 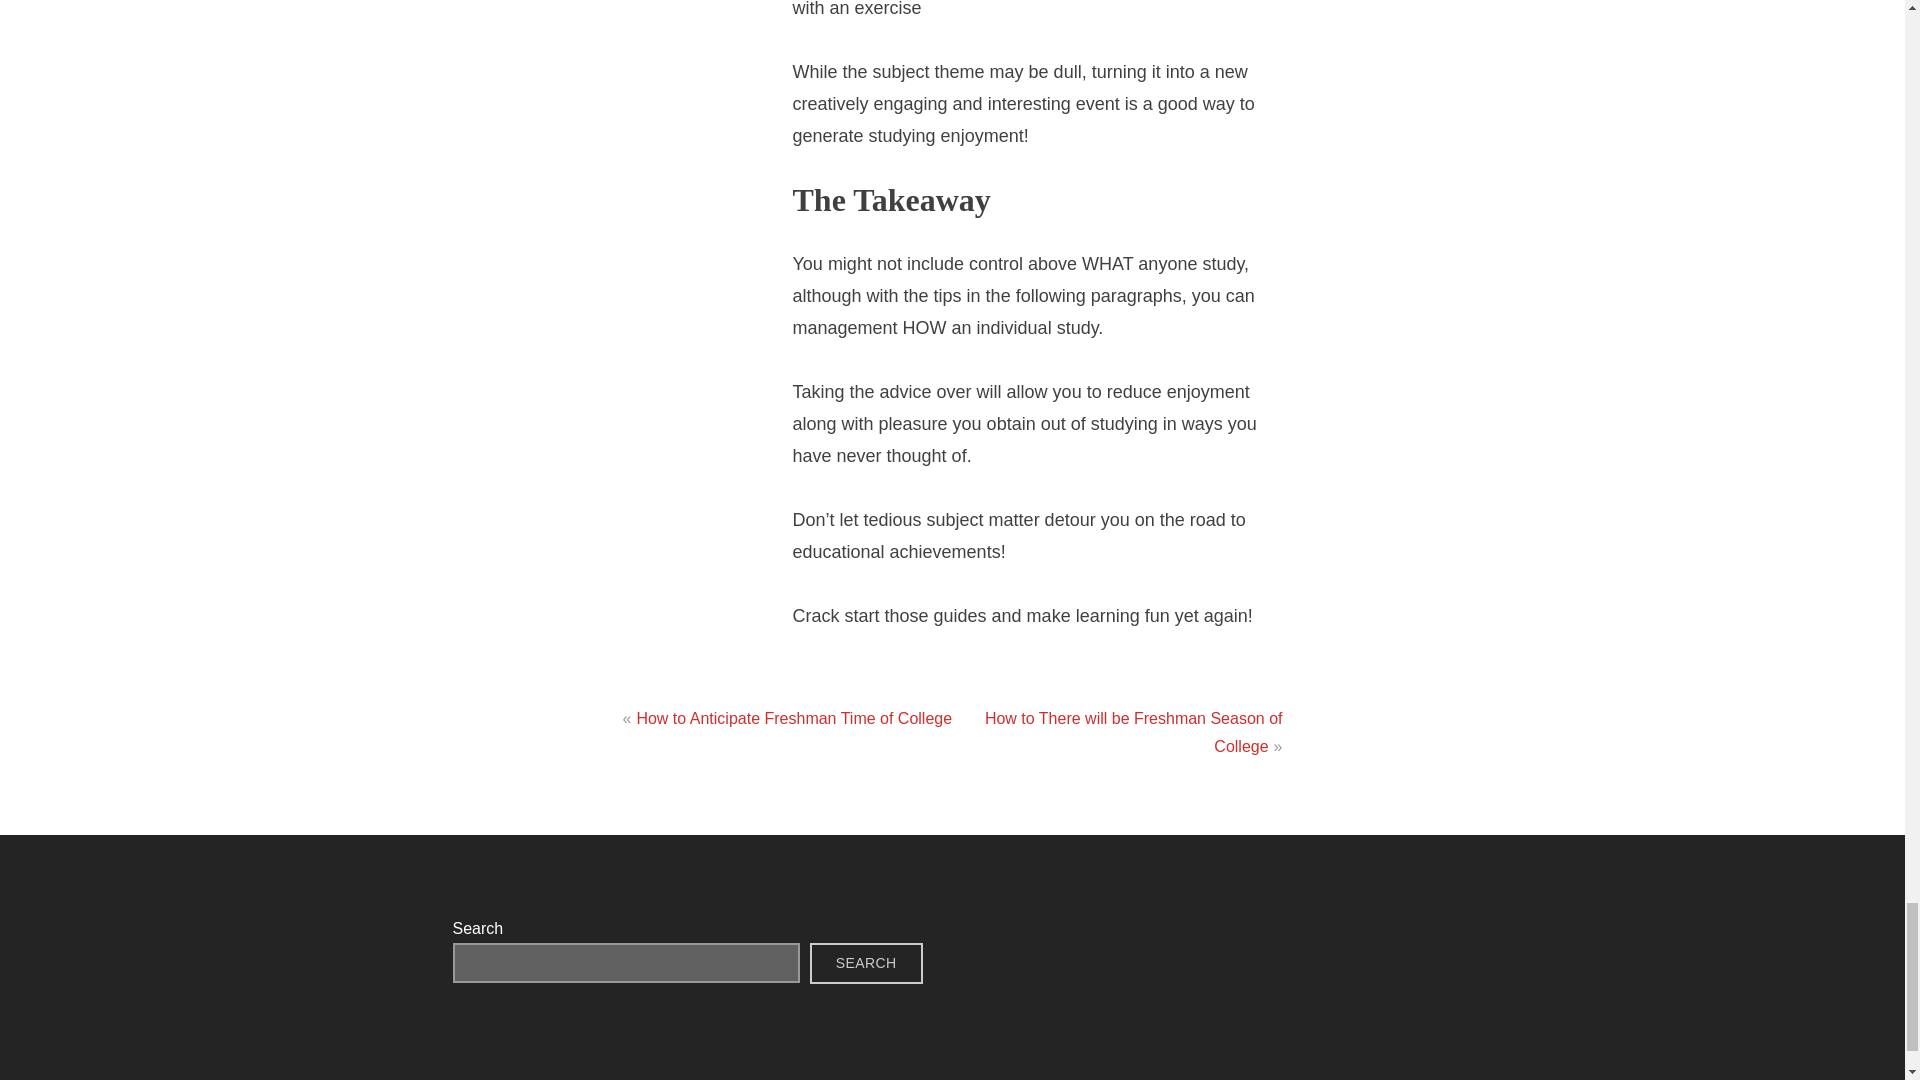 What do you see at coordinates (794, 718) in the screenshot?
I see `How to Anticipate Freshman Time of College` at bounding box center [794, 718].